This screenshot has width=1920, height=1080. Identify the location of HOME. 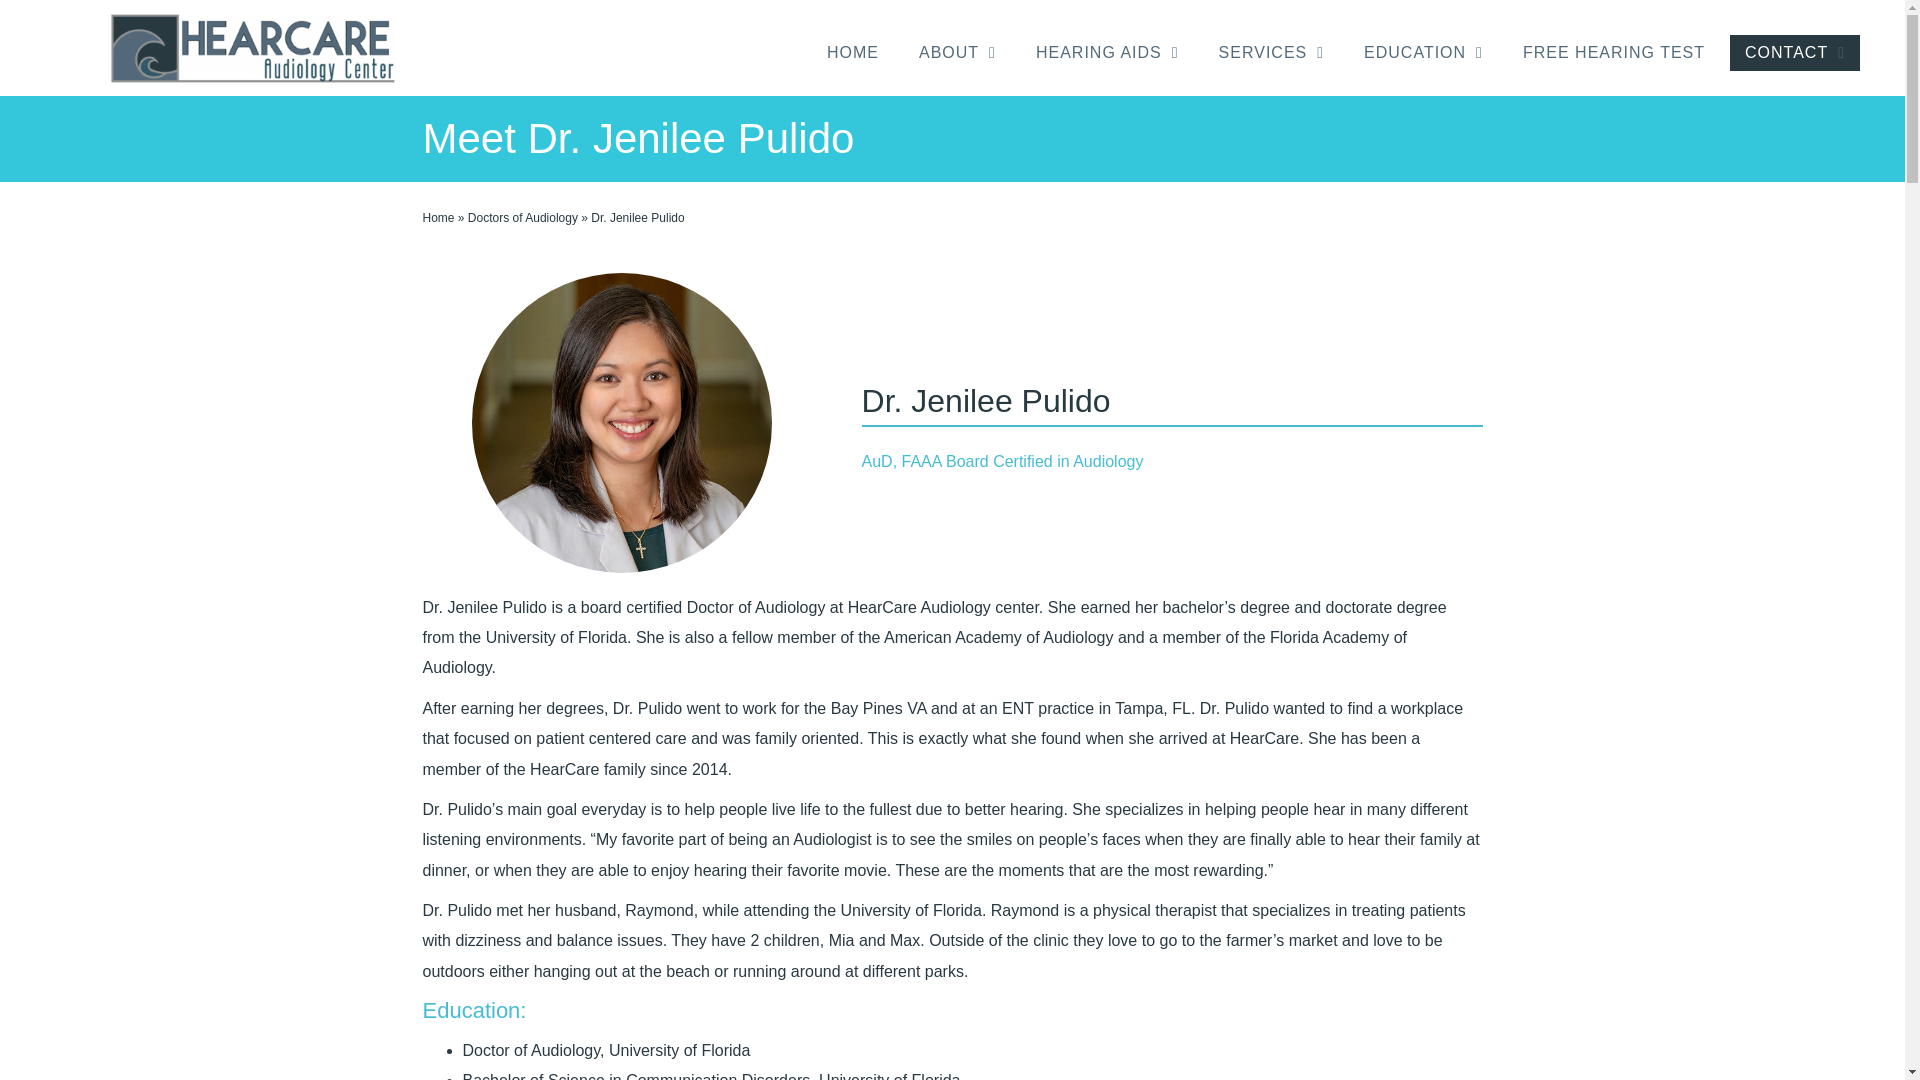
(853, 52).